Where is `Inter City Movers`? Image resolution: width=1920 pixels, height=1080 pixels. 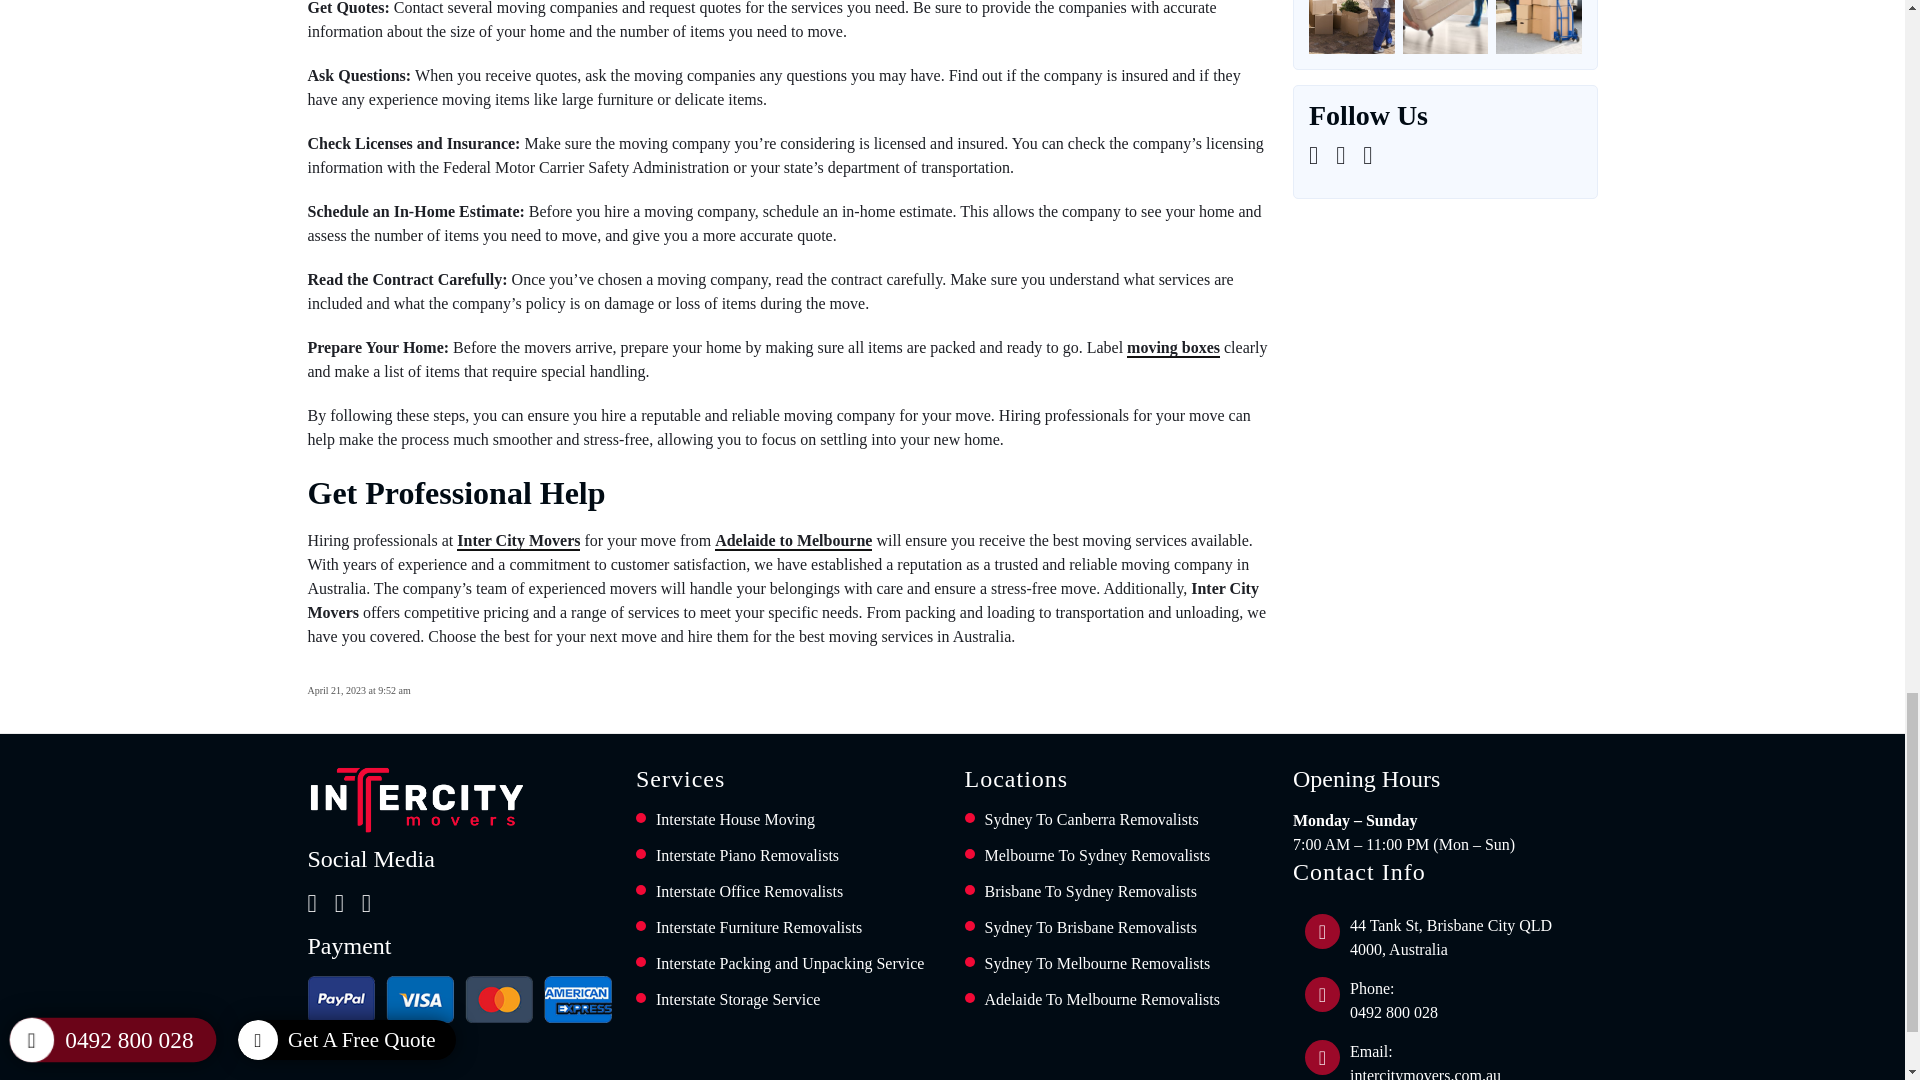
Inter City Movers is located at coordinates (518, 541).